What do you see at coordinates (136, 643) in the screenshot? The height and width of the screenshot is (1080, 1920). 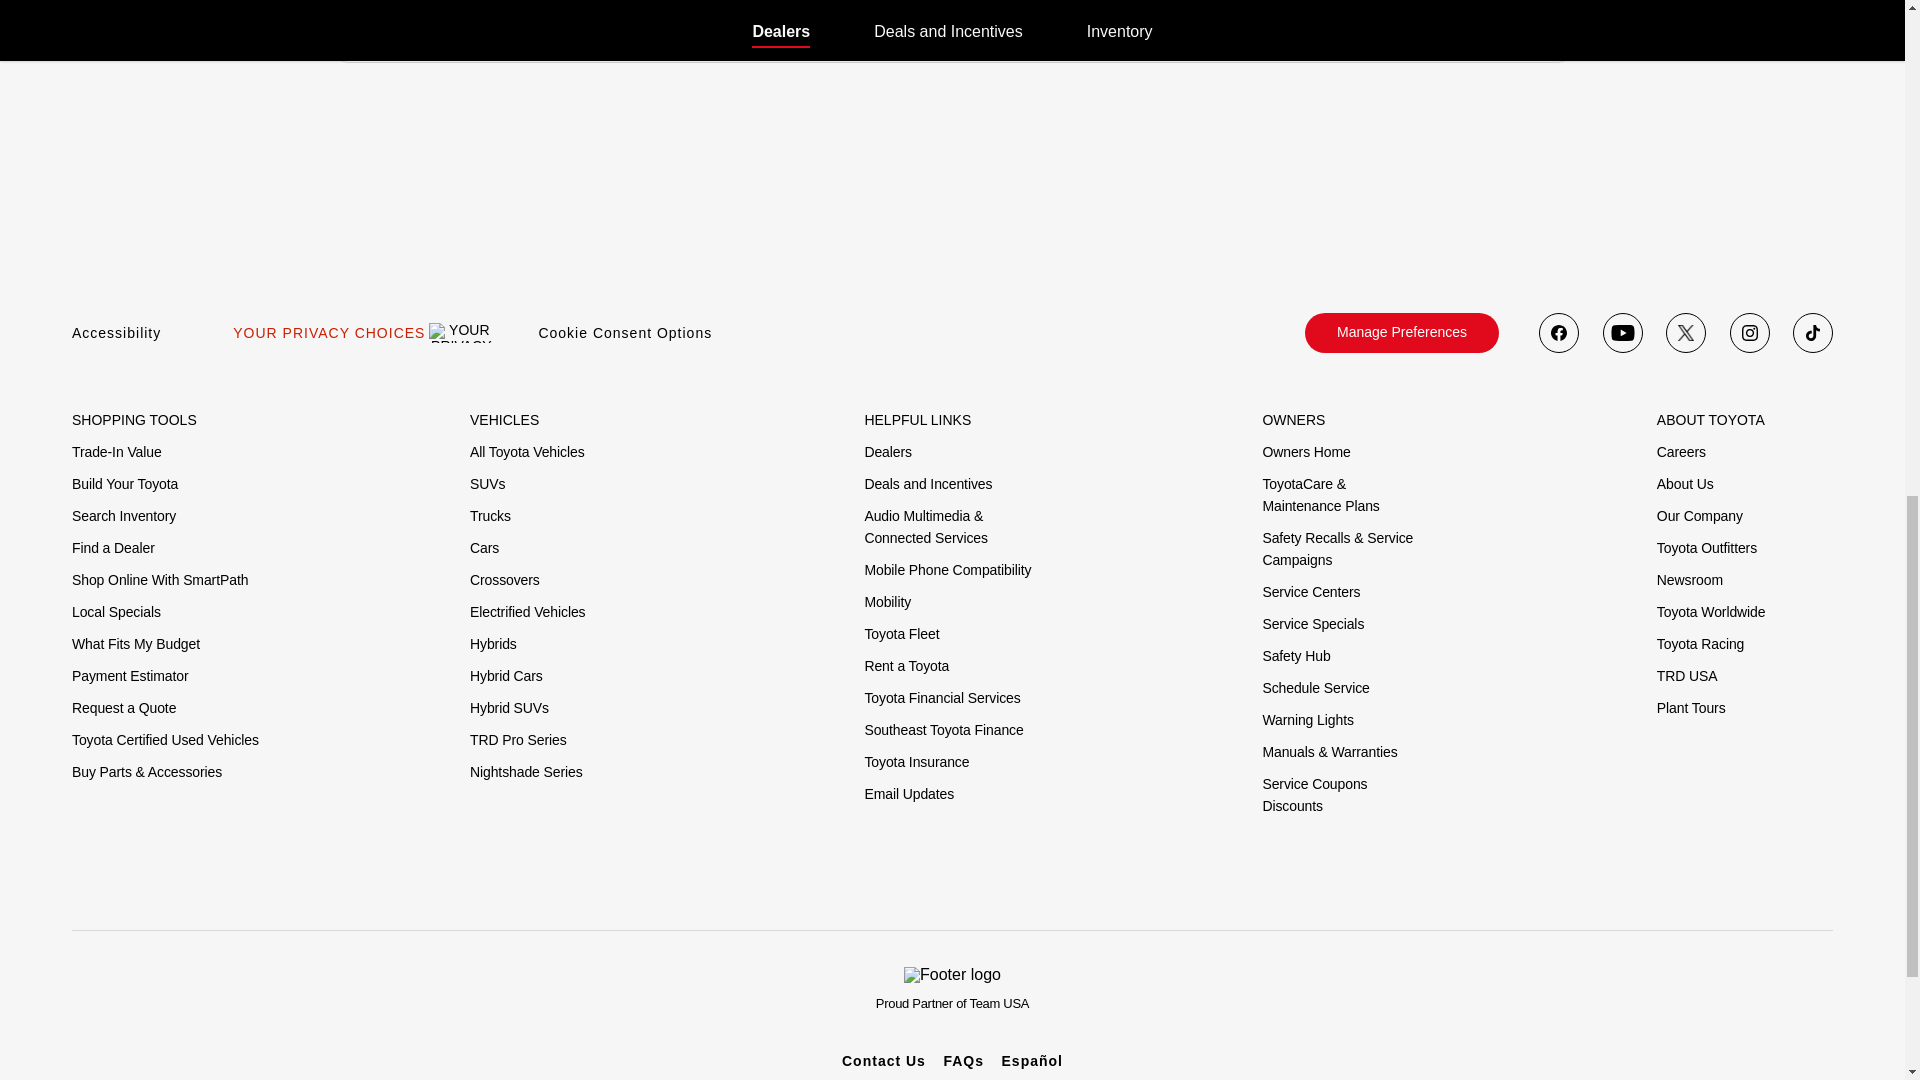 I see `What Fits My Budget` at bounding box center [136, 643].